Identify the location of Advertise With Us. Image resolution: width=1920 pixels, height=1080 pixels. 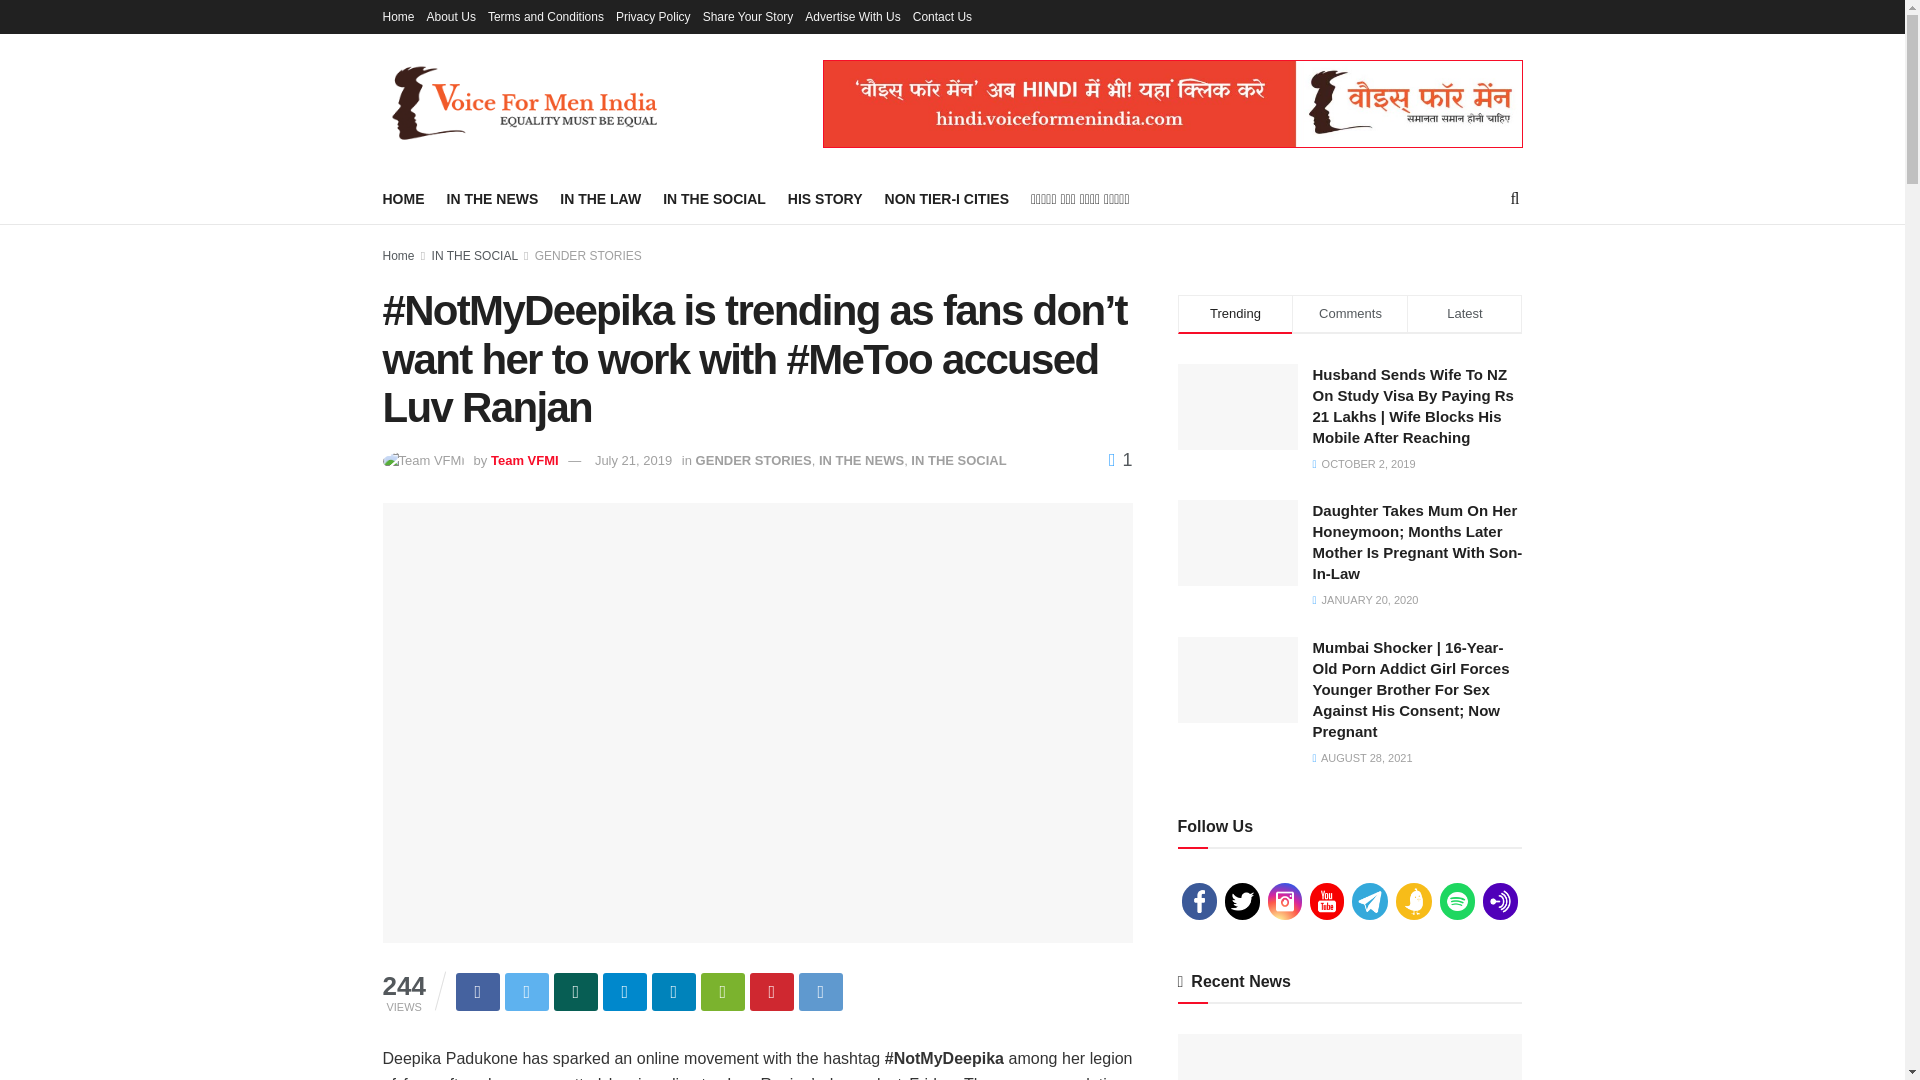
(852, 16).